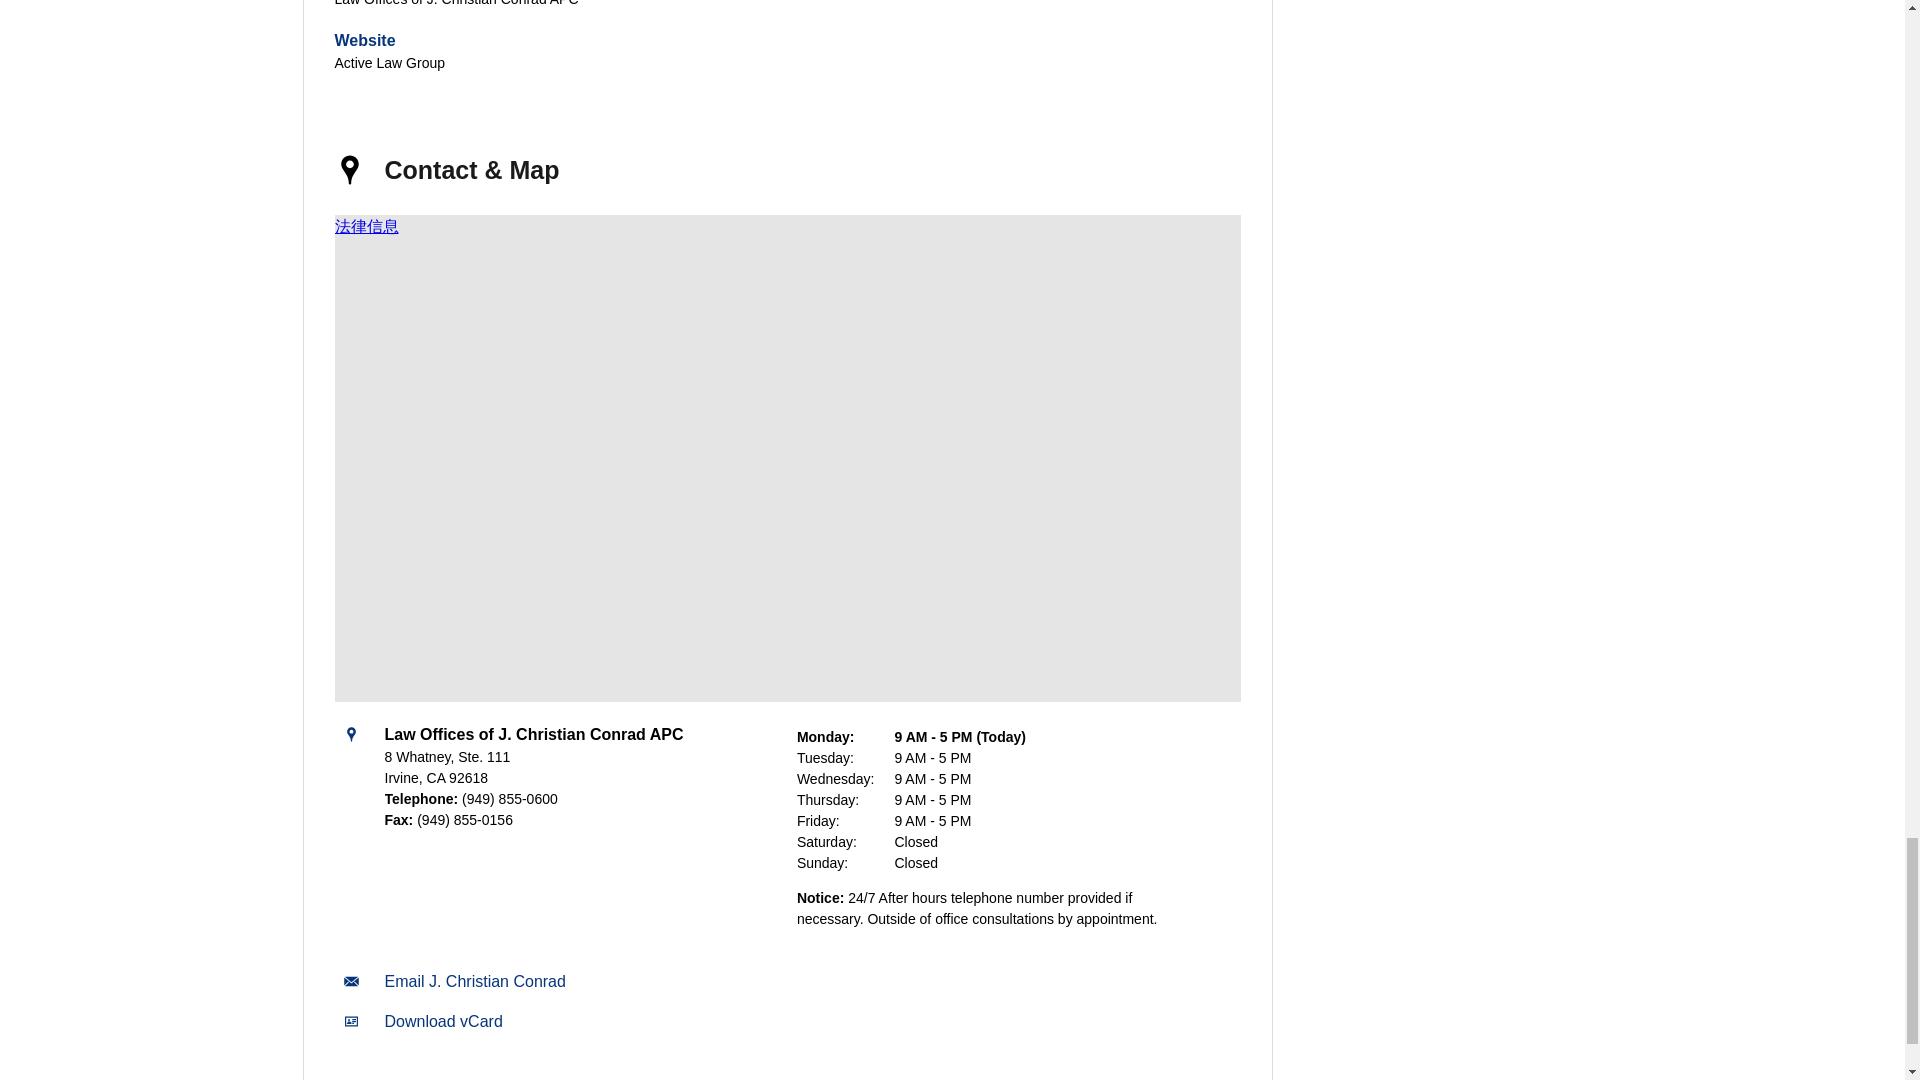 Image resolution: width=1920 pixels, height=1080 pixels. I want to click on Download vCard, so click(442, 1022).